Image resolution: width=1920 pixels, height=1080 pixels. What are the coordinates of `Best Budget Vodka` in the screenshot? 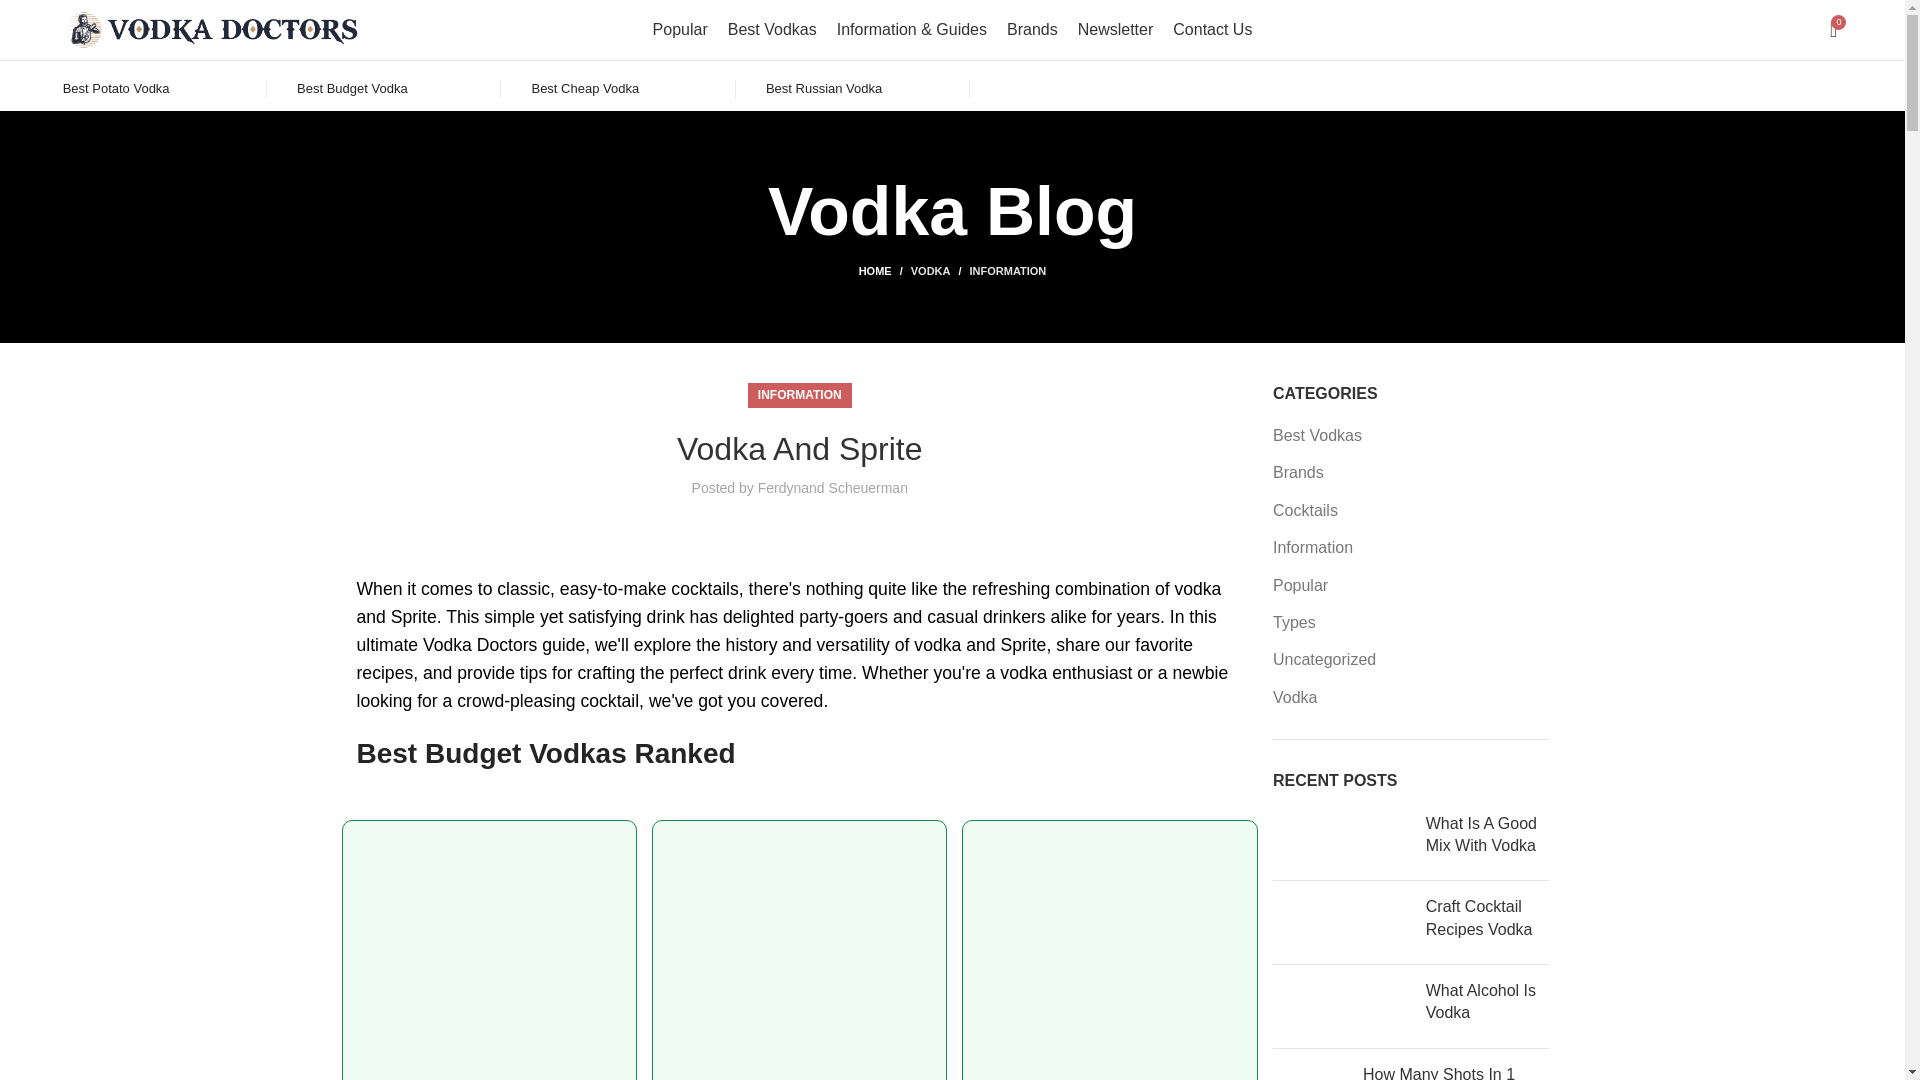 It's located at (352, 88).